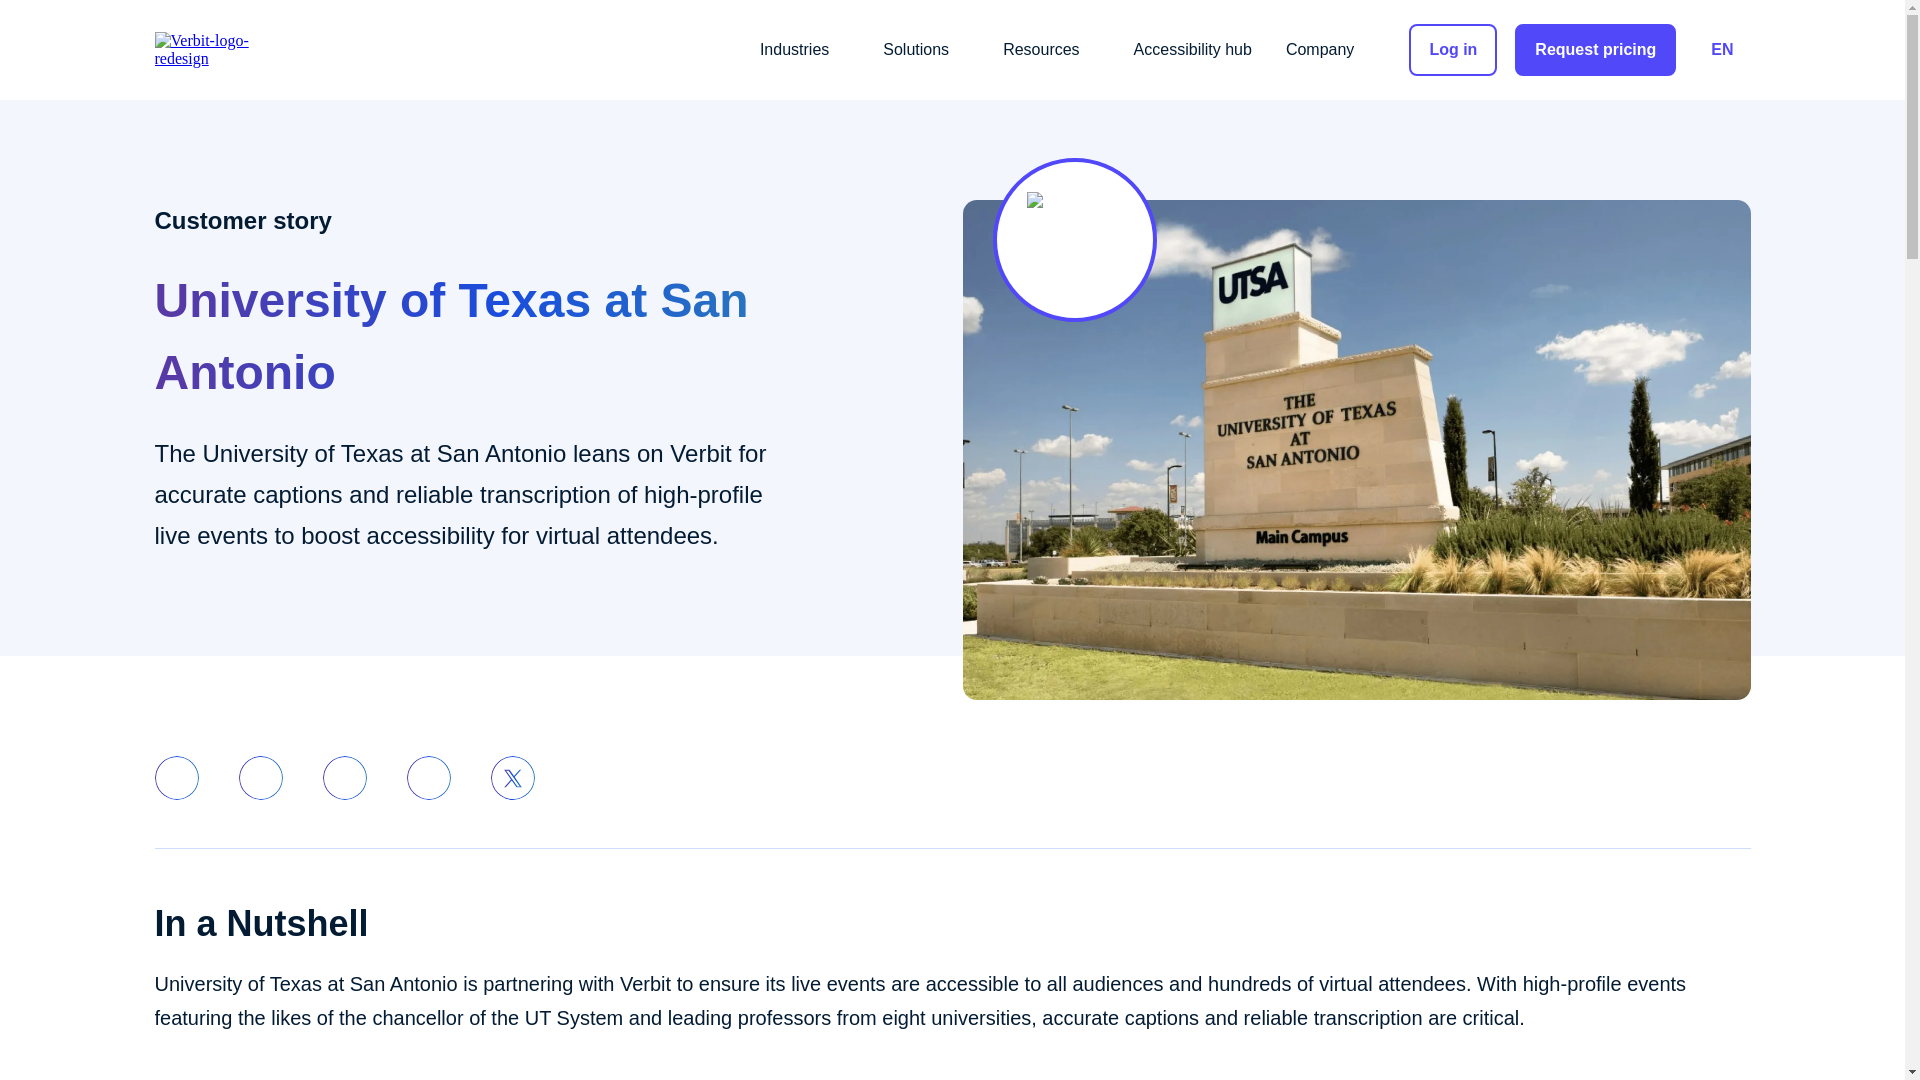 This screenshot has height=1080, width=1920. I want to click on Page 1, so click(951, 1000).